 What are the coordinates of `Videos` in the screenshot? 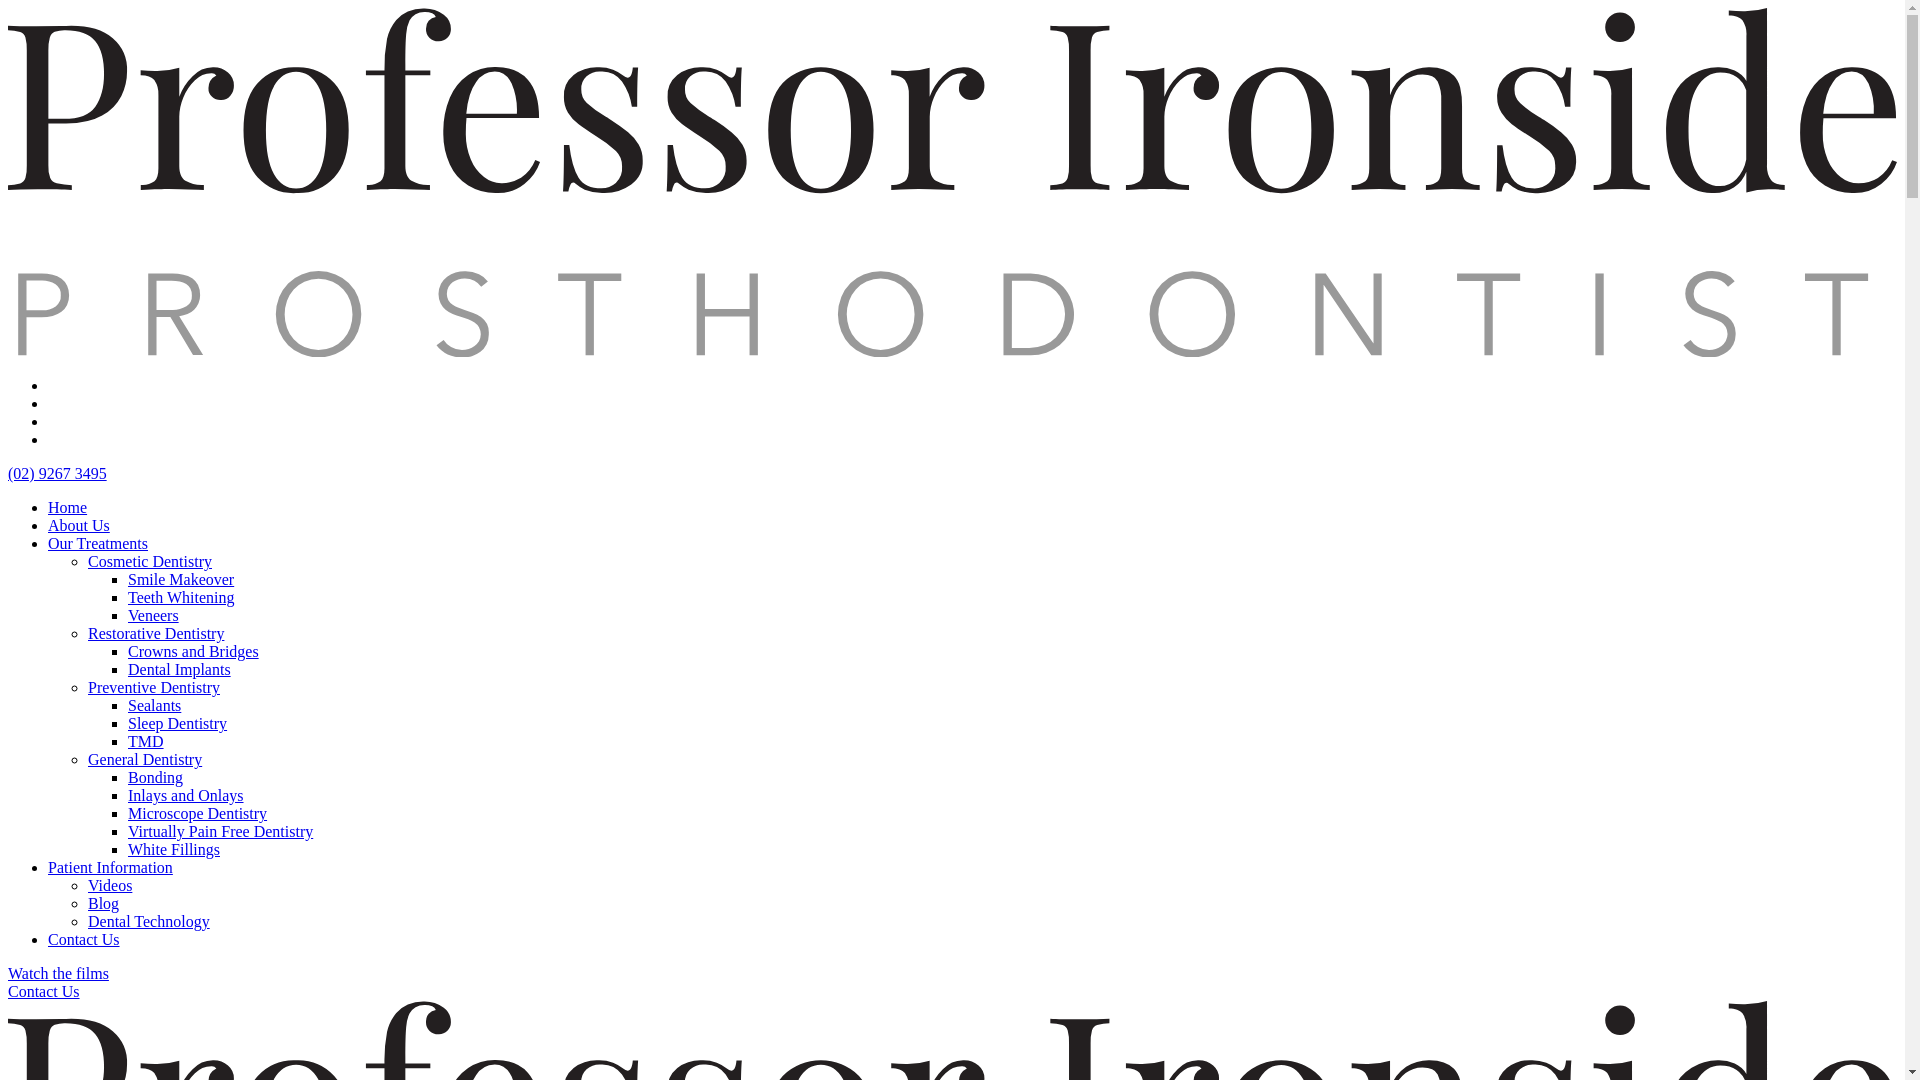 It's located at (110, 885).